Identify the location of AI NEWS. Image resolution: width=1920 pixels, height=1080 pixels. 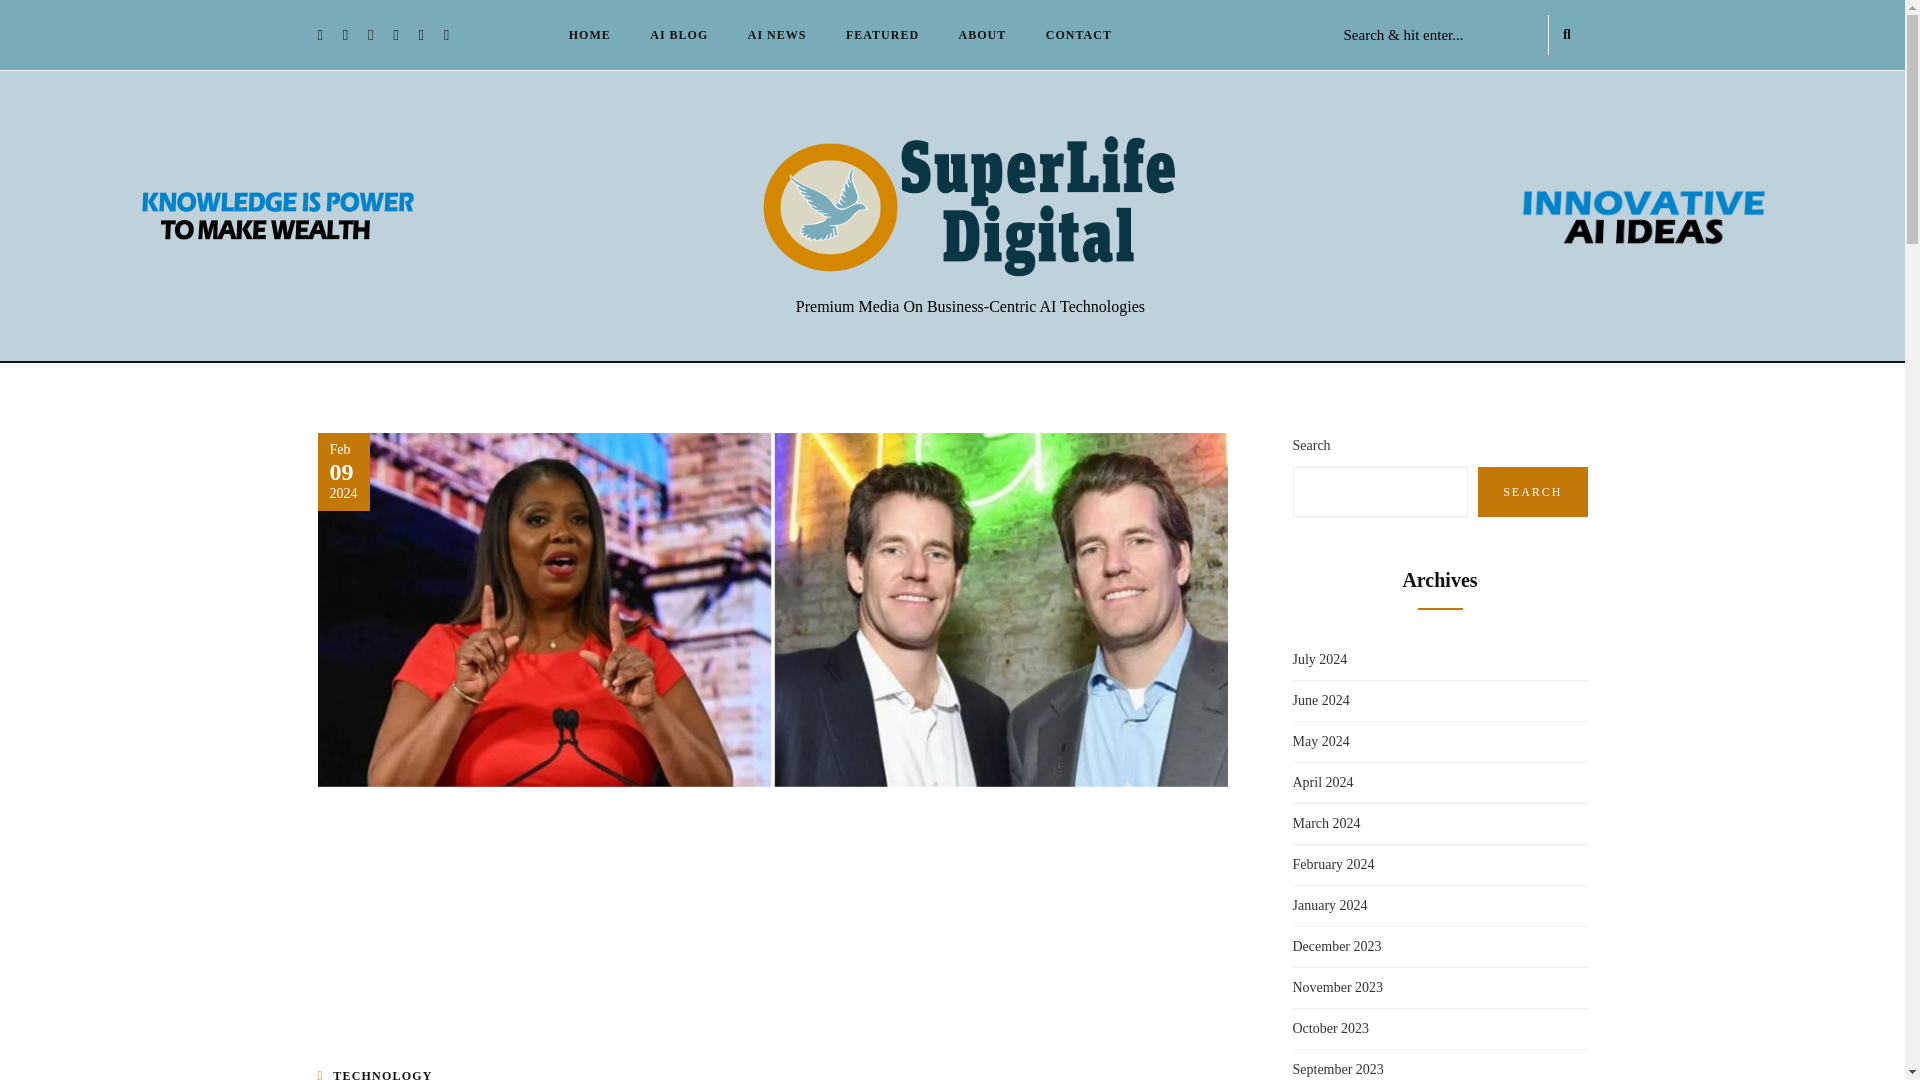
(777, 34).